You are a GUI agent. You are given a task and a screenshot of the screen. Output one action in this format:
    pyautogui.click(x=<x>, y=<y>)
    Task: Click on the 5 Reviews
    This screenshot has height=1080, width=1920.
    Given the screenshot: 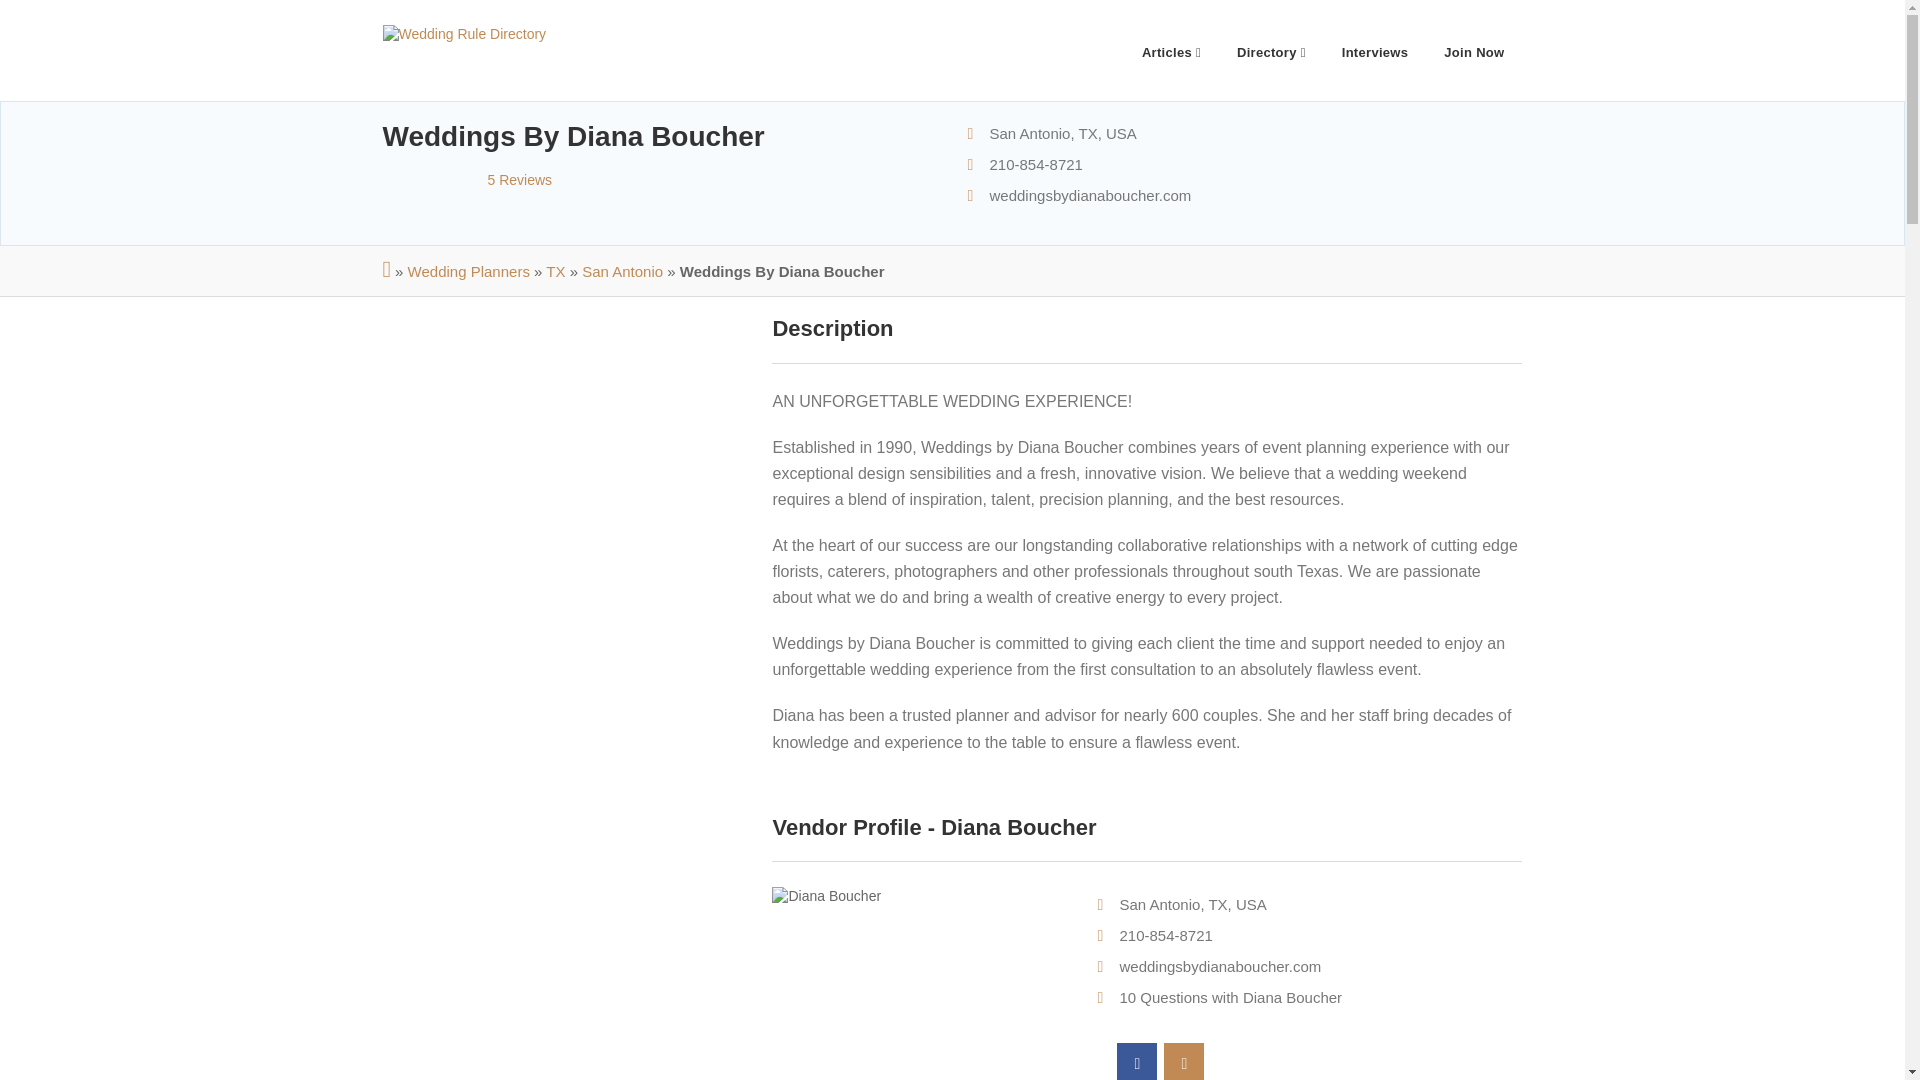 What is the action you would take?
    pyautogui.click(x=467, y=179)
    